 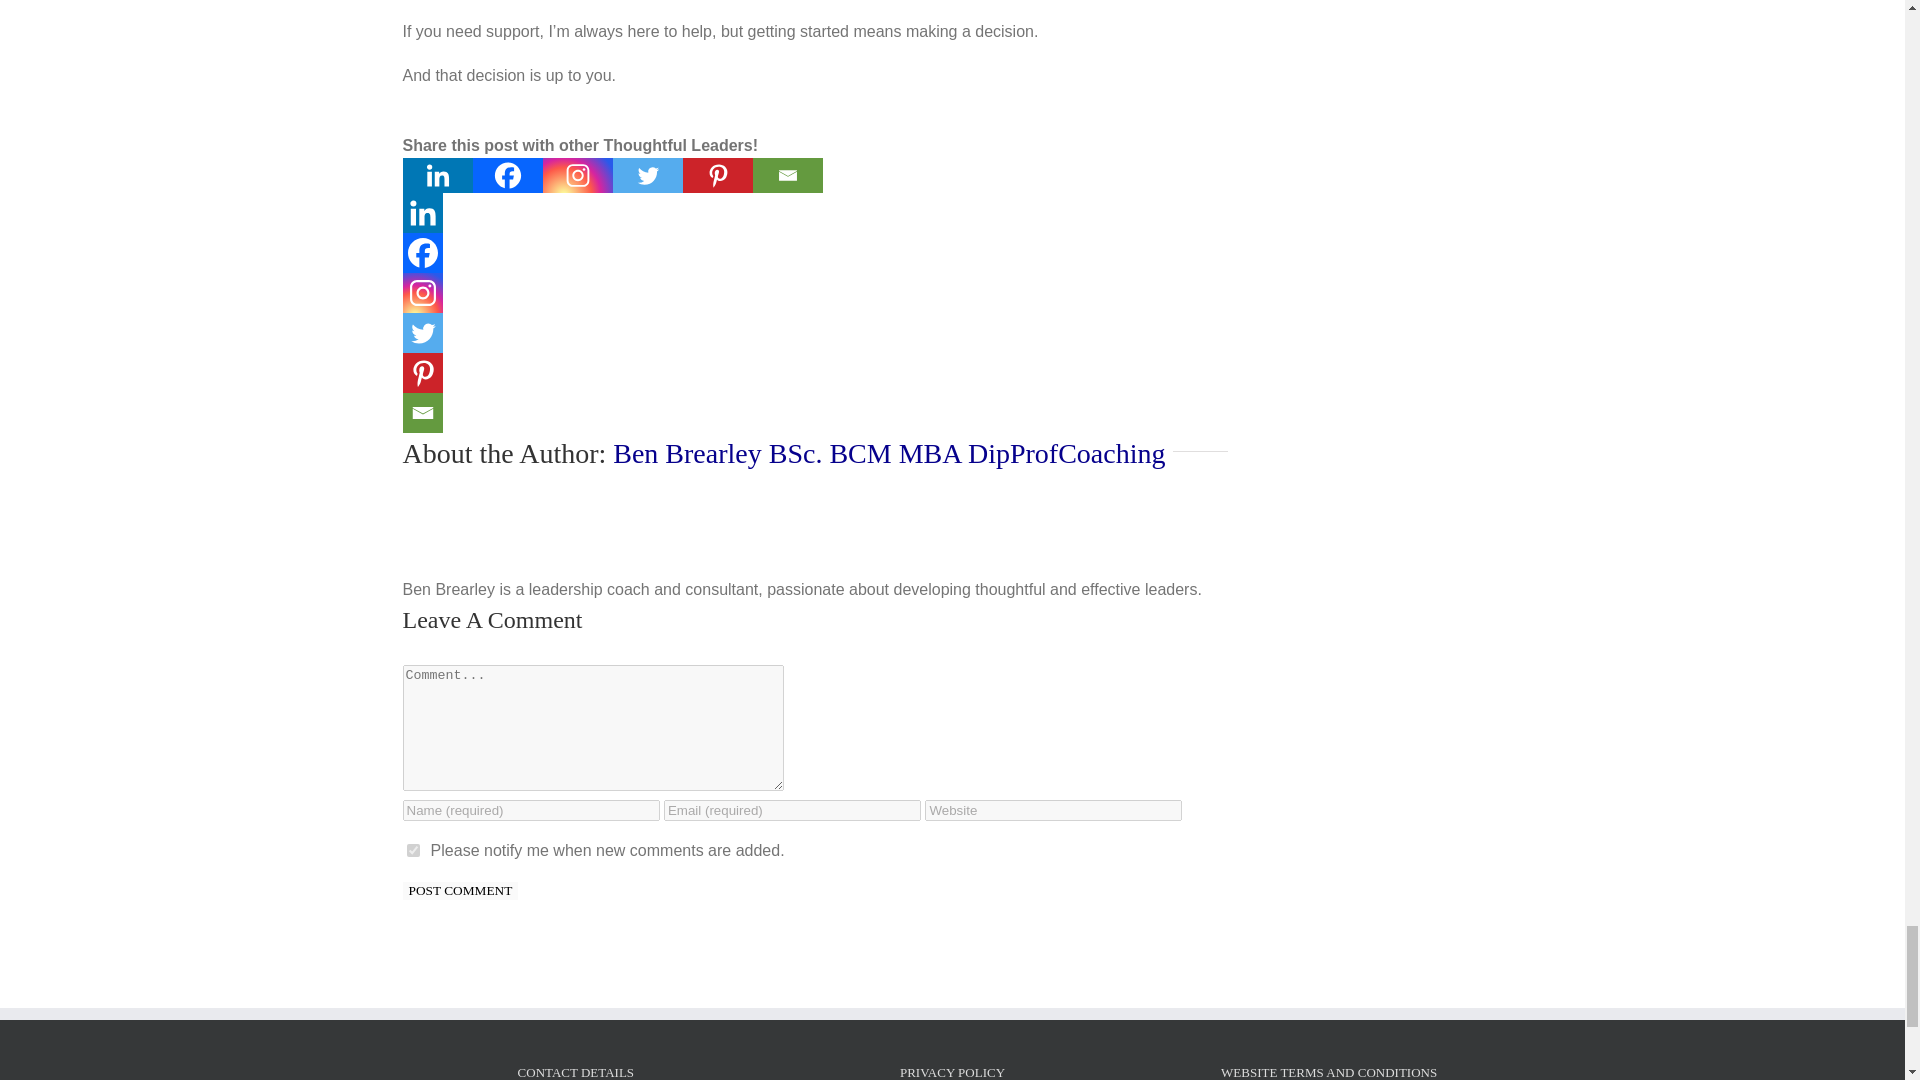 I want to click on Post Comment, so click(x=460, y=890).